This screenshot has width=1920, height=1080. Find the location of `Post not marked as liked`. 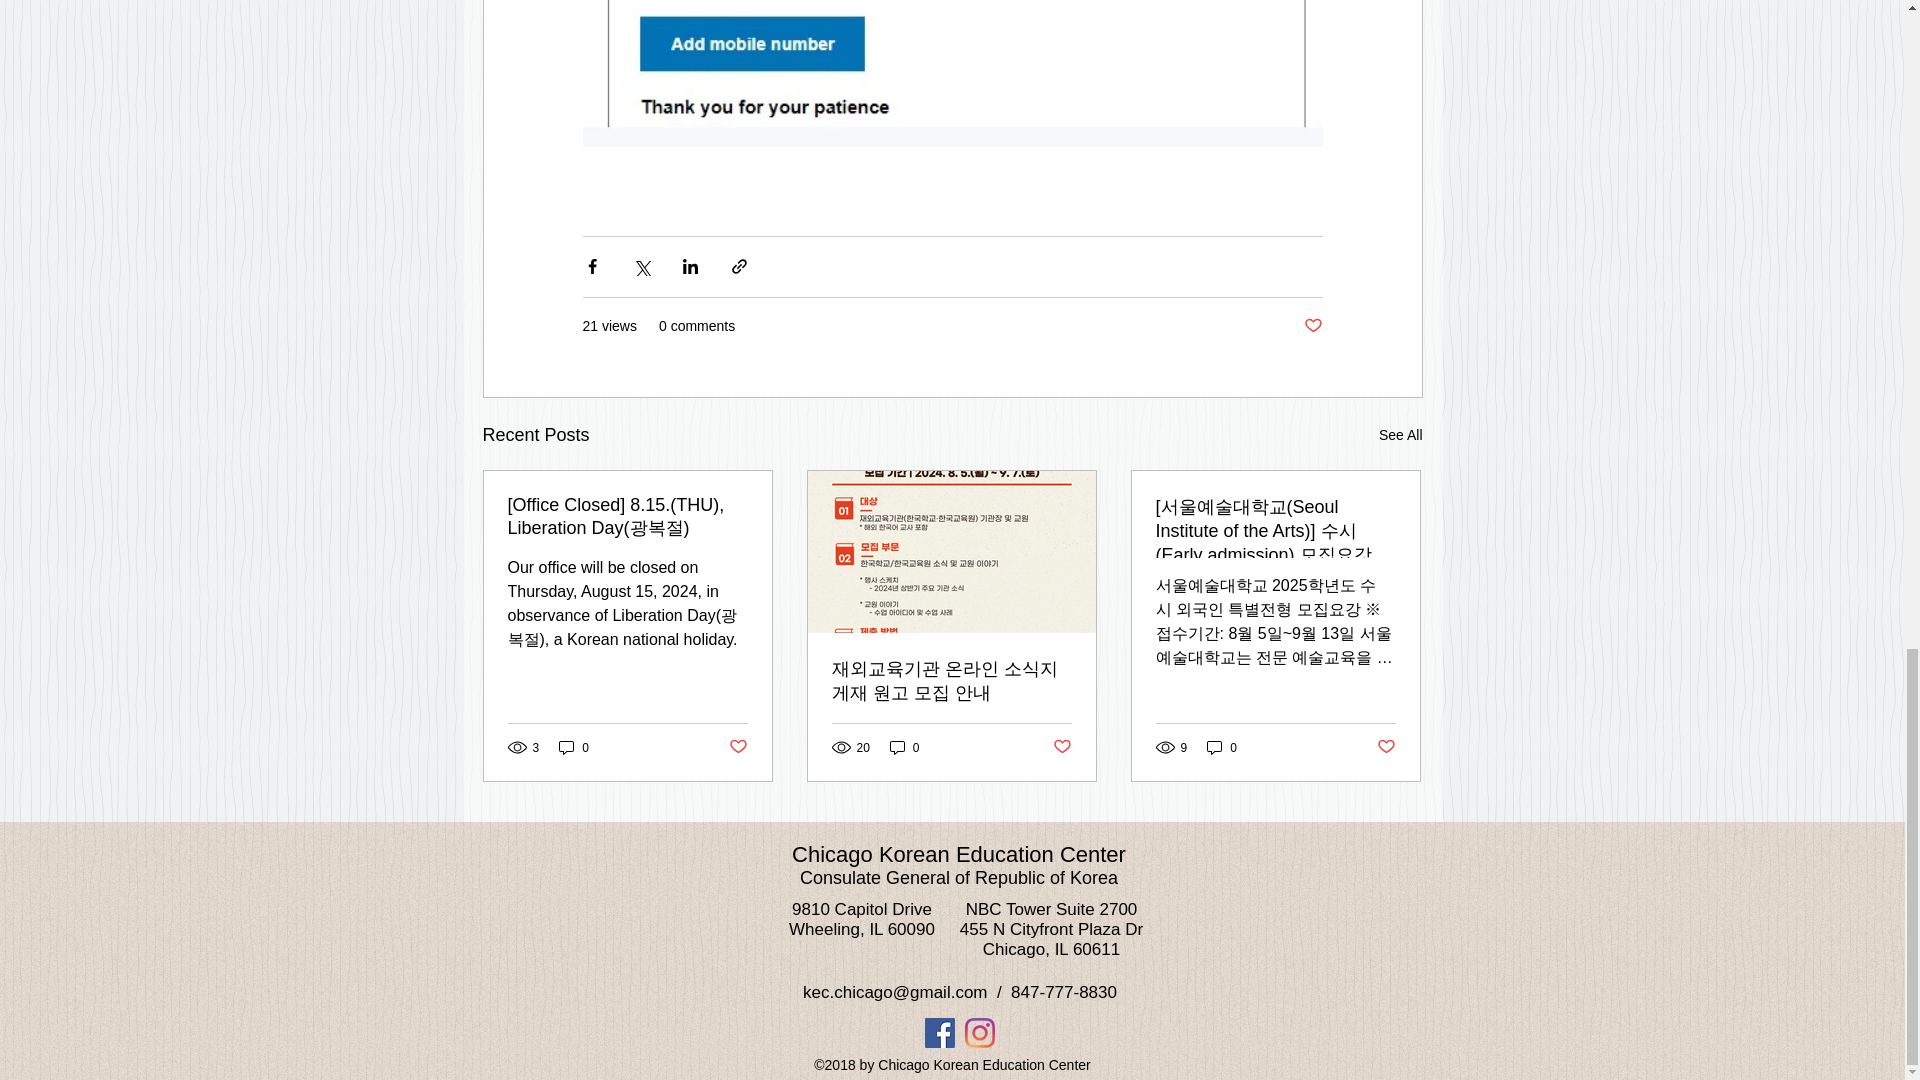

Post not marked as liked is located at coordinates (1062, 747).